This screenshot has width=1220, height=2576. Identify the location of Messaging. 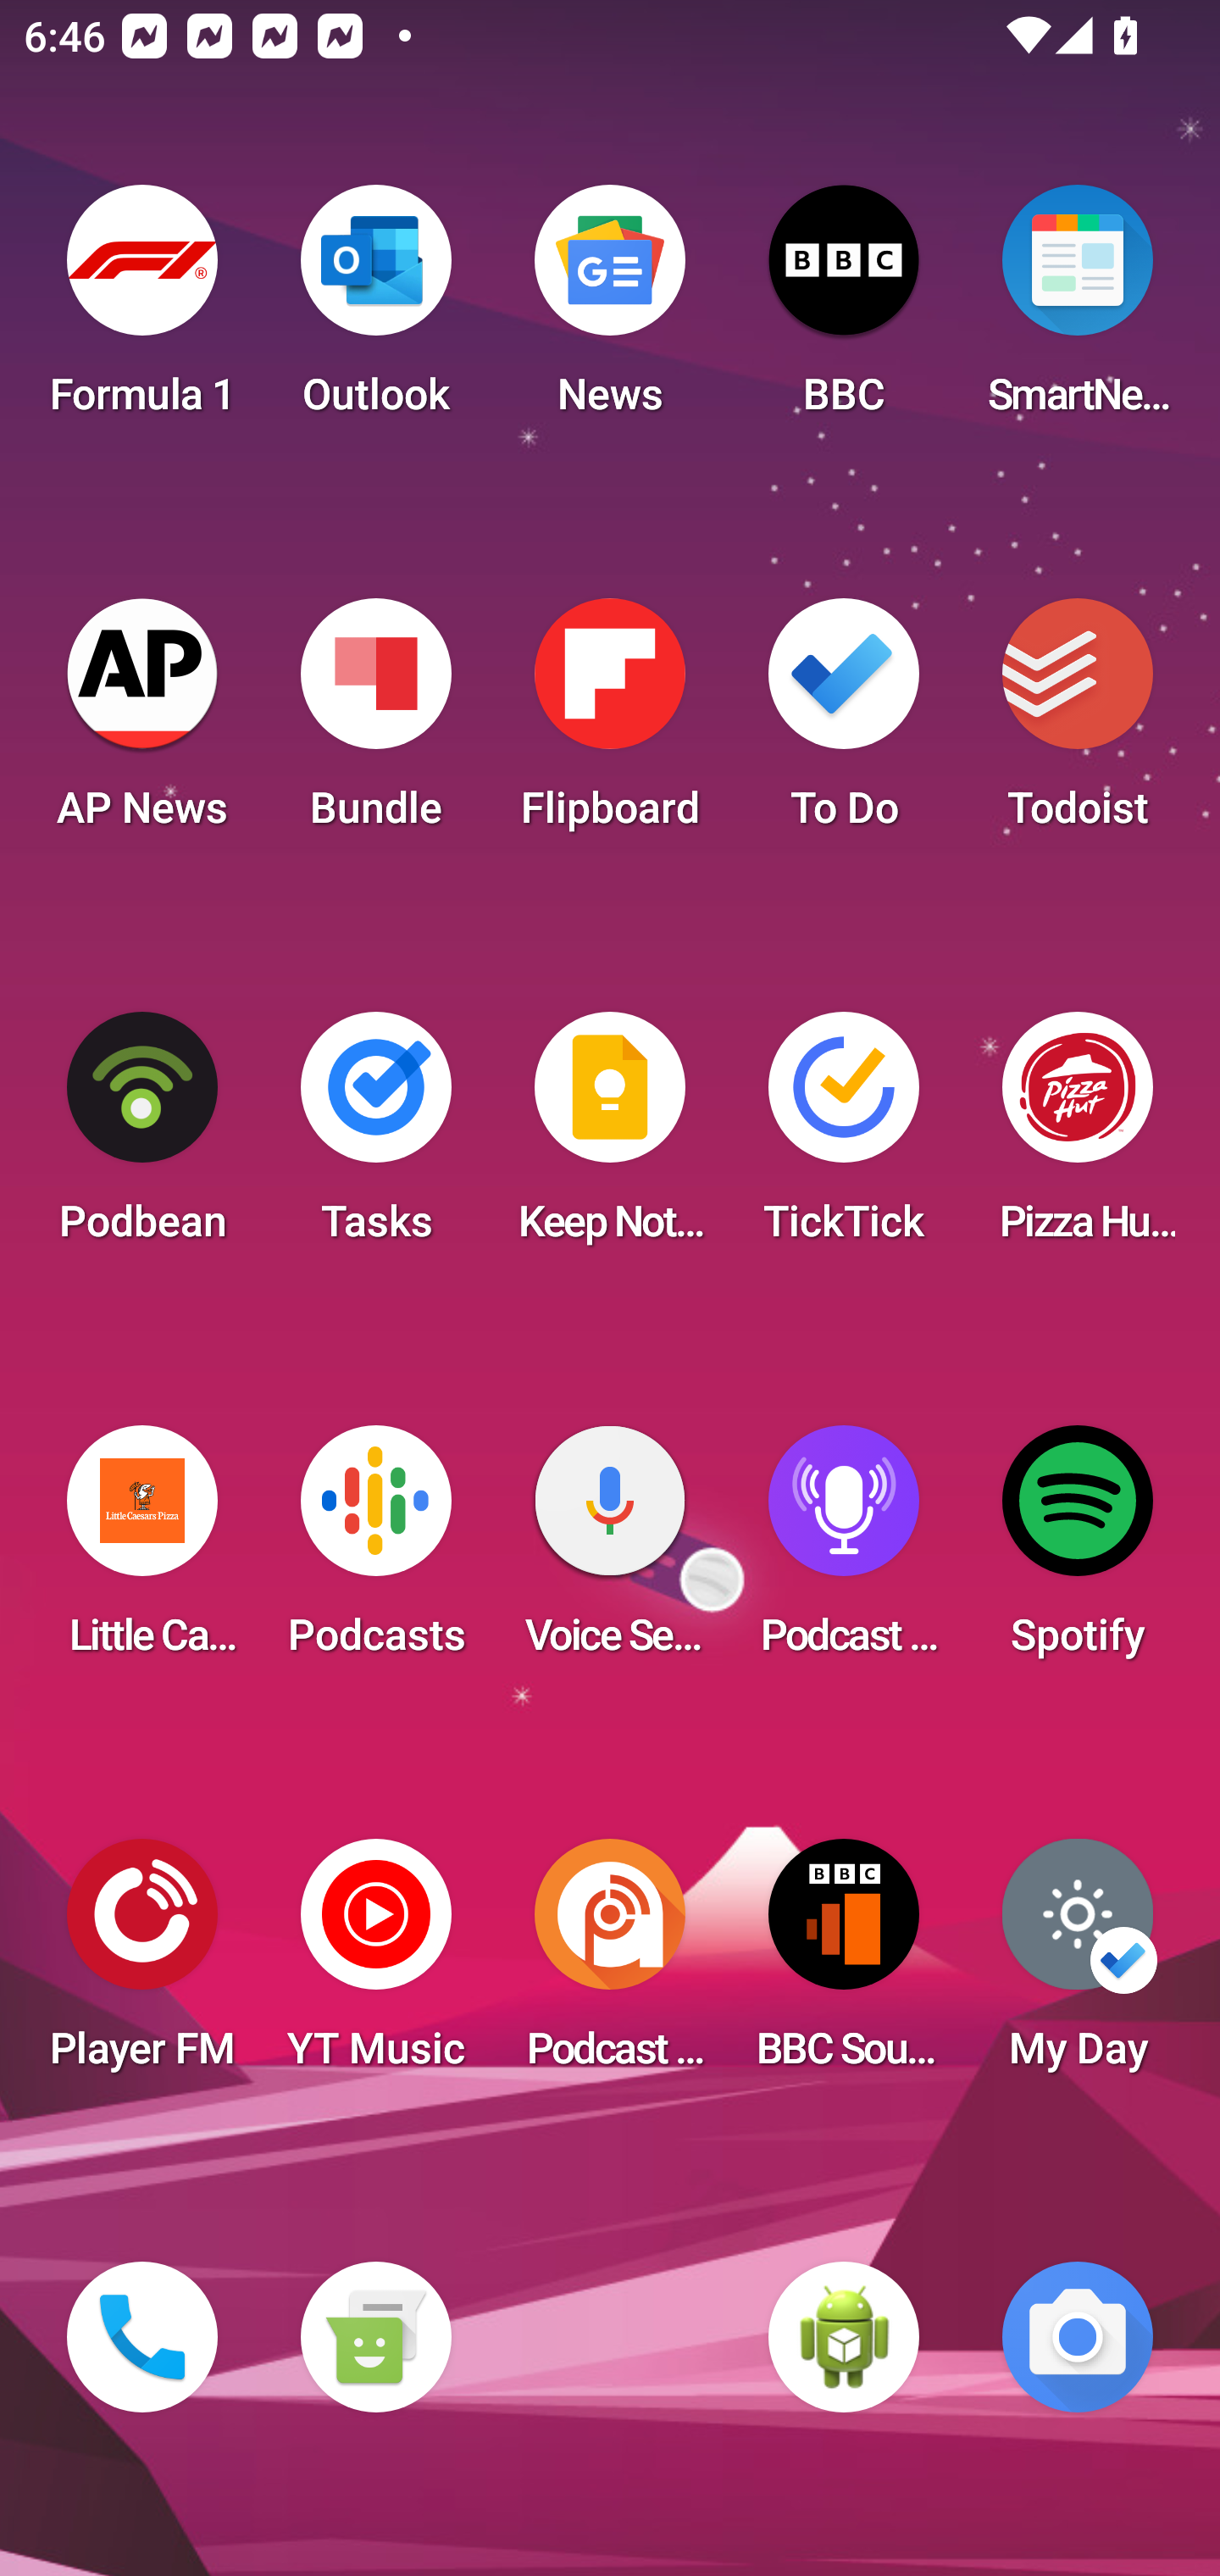
(375, 2337).